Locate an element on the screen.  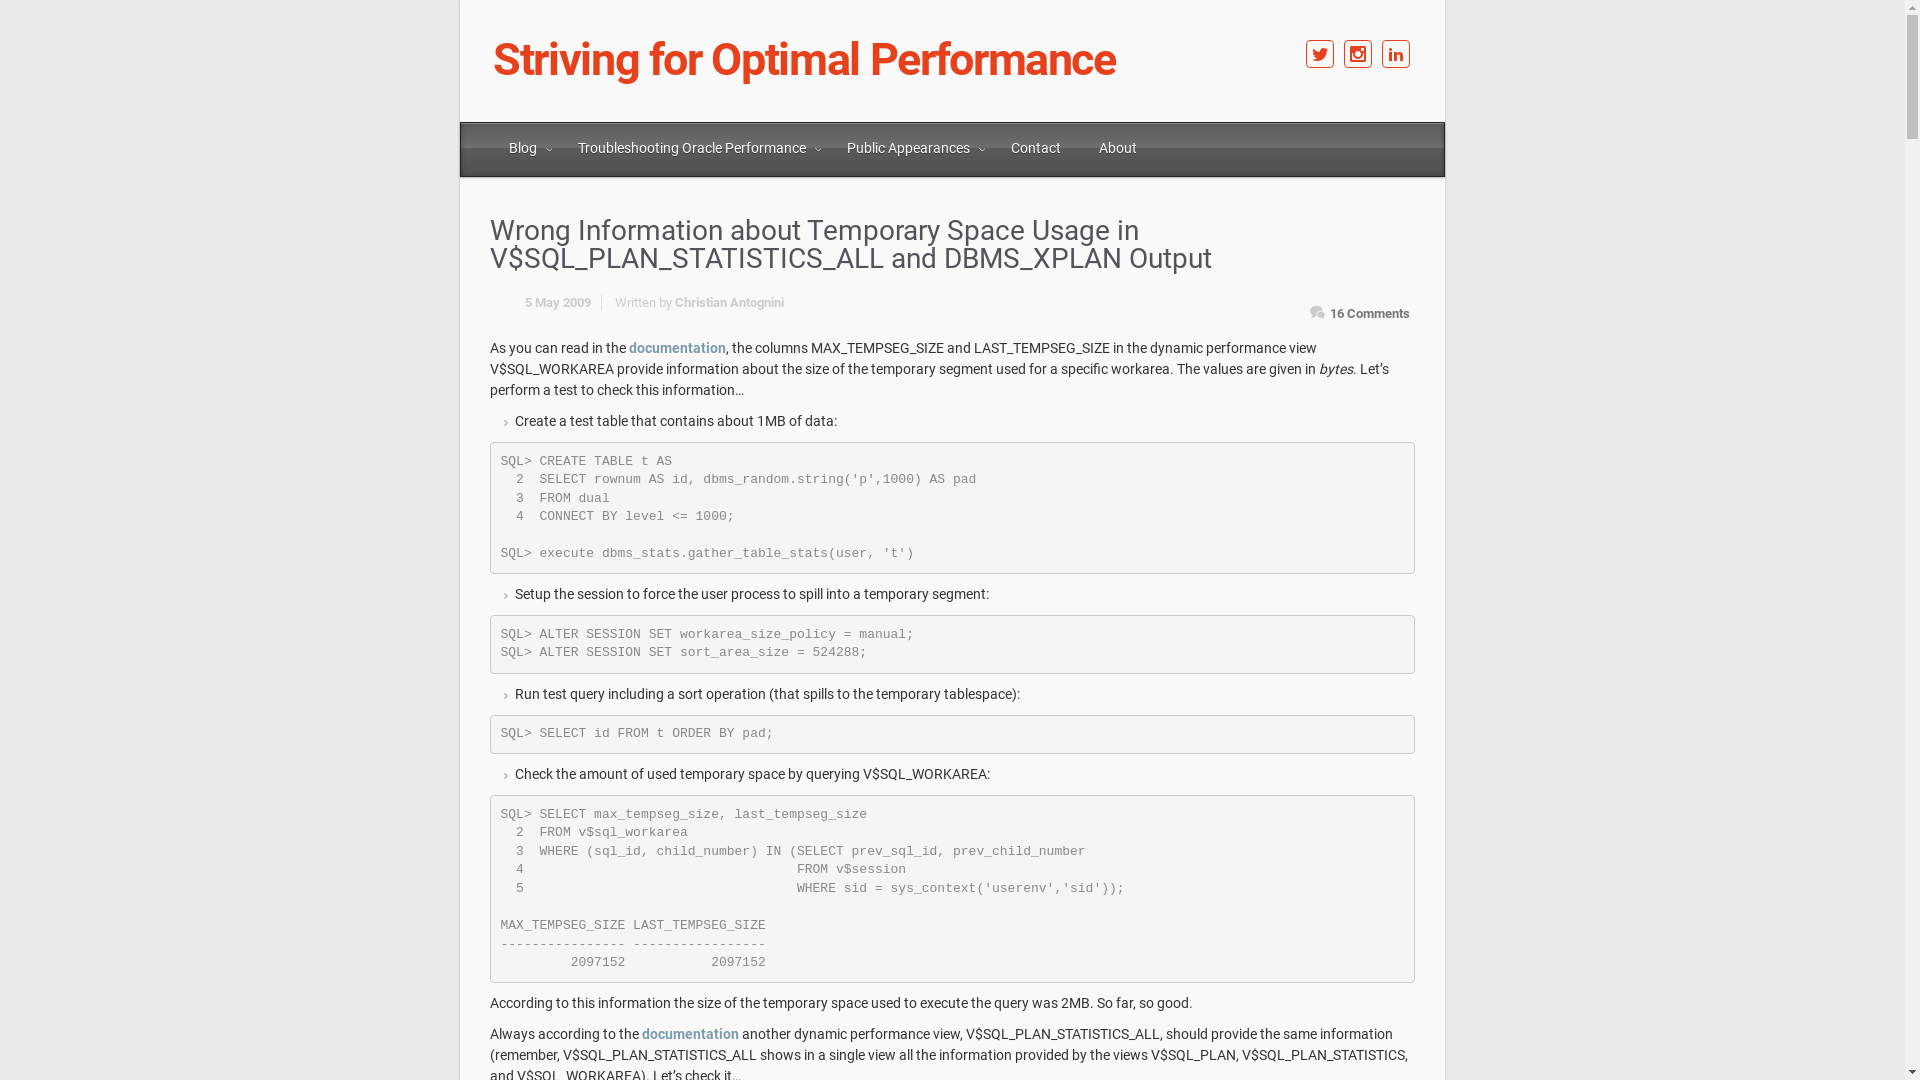
16 Comments is located at coordinates (1370, 314).